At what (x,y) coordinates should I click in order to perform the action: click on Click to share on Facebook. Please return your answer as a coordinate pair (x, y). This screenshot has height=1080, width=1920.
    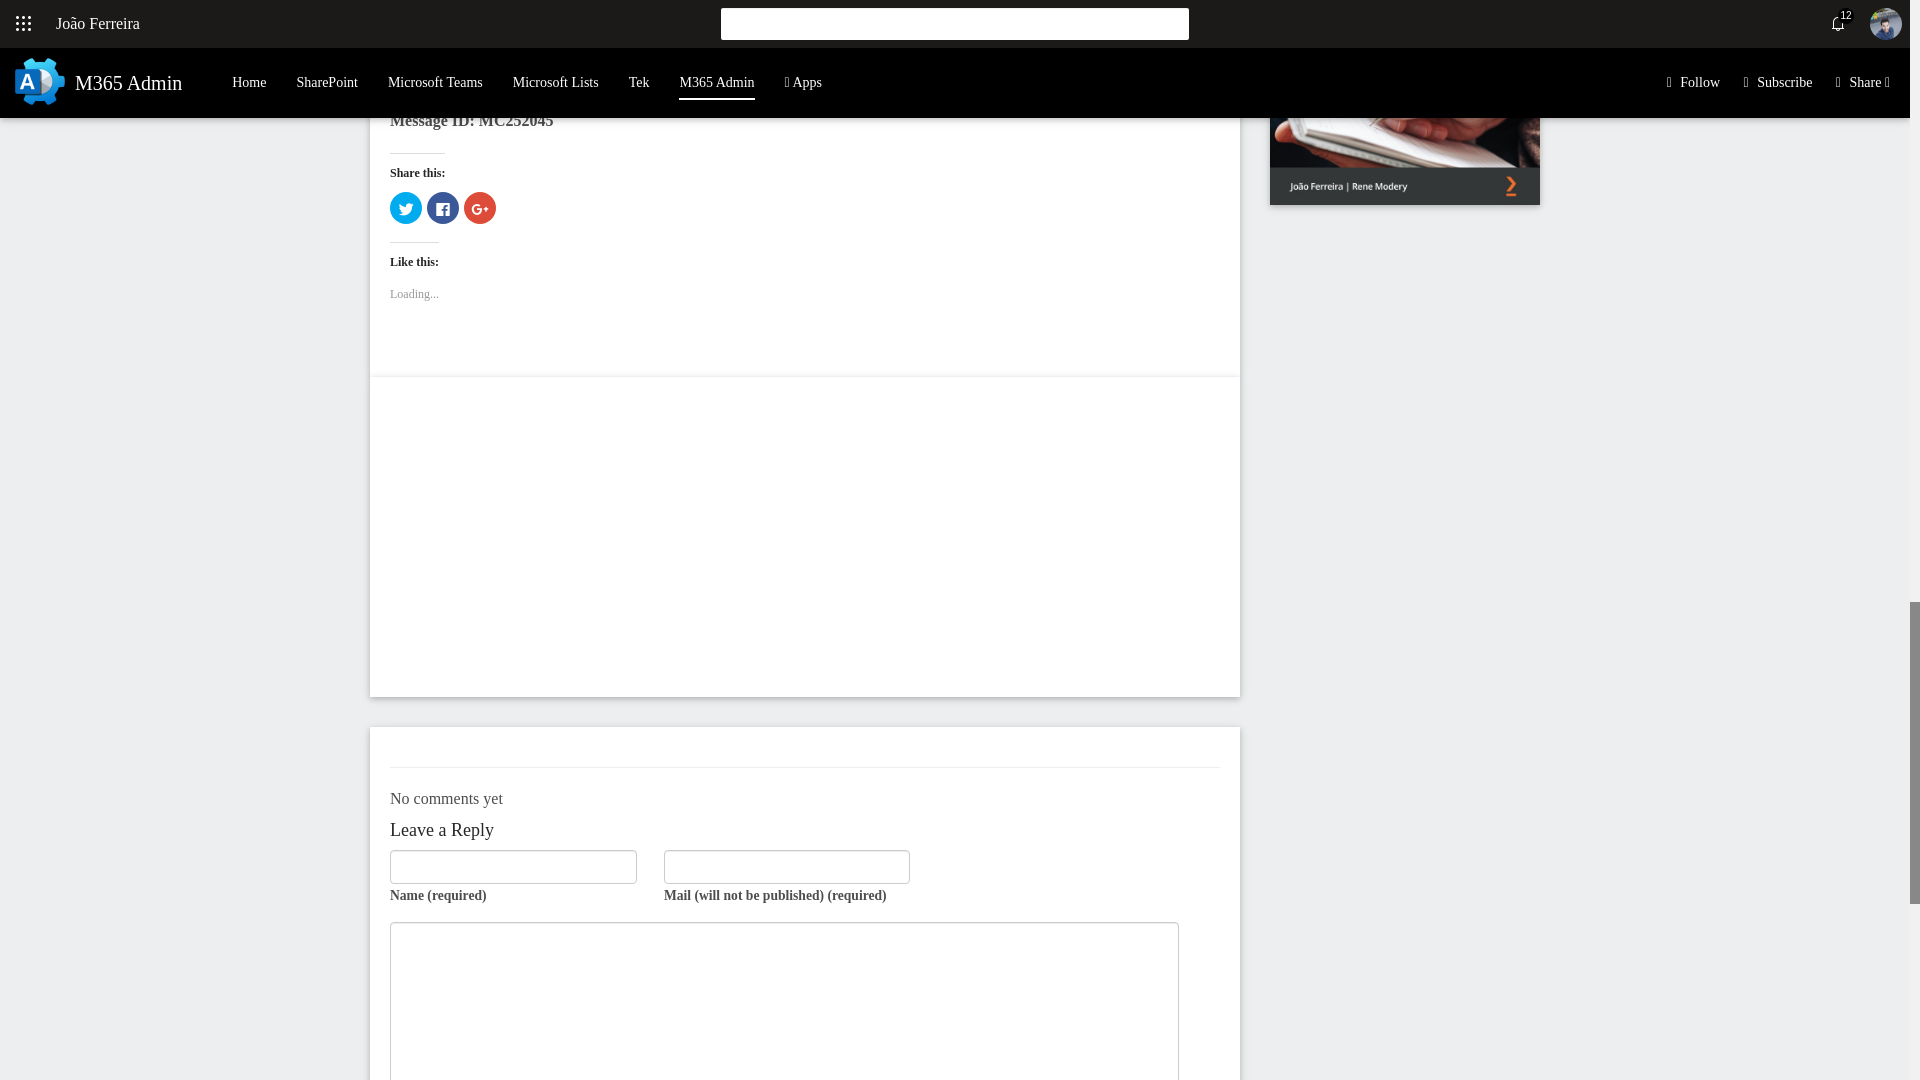
    Looking at the image, I should click on (442, 208).